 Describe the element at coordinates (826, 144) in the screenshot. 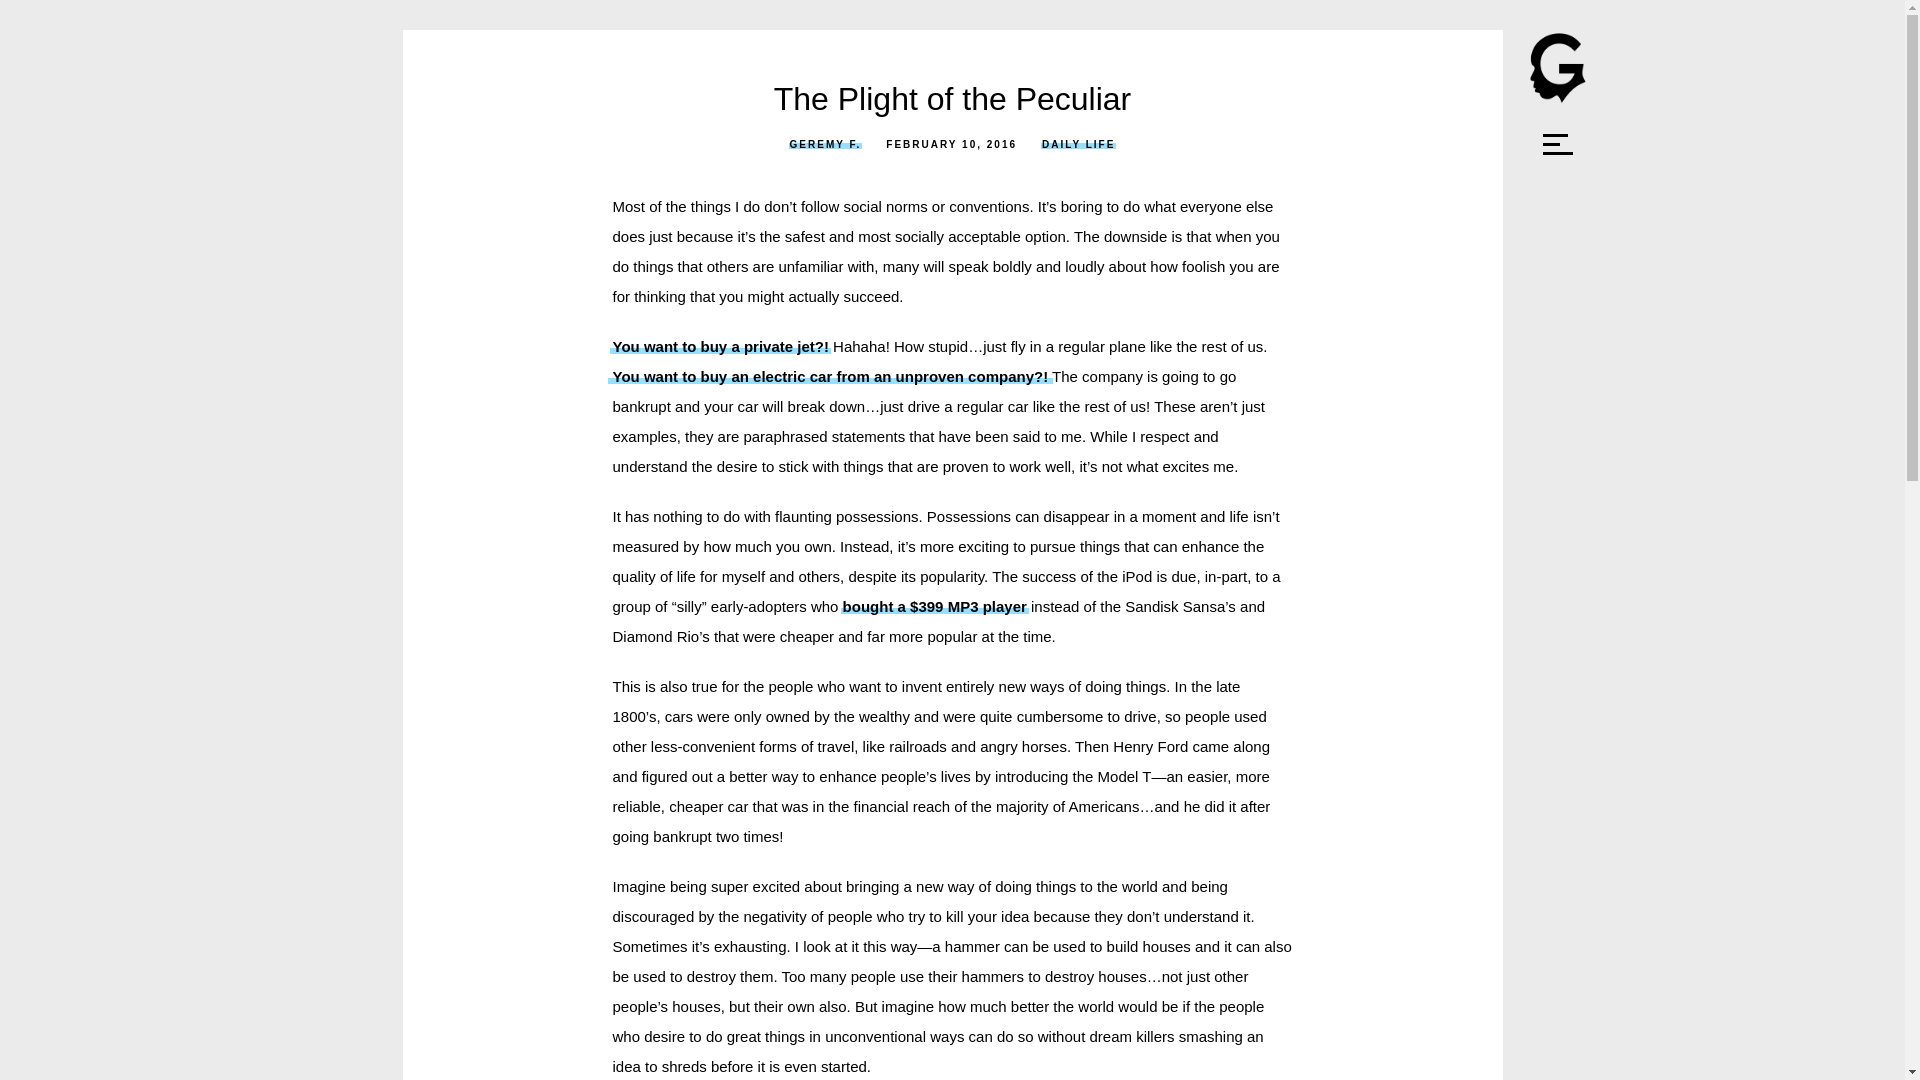

I see `Posts by Geremy F.` at that location.